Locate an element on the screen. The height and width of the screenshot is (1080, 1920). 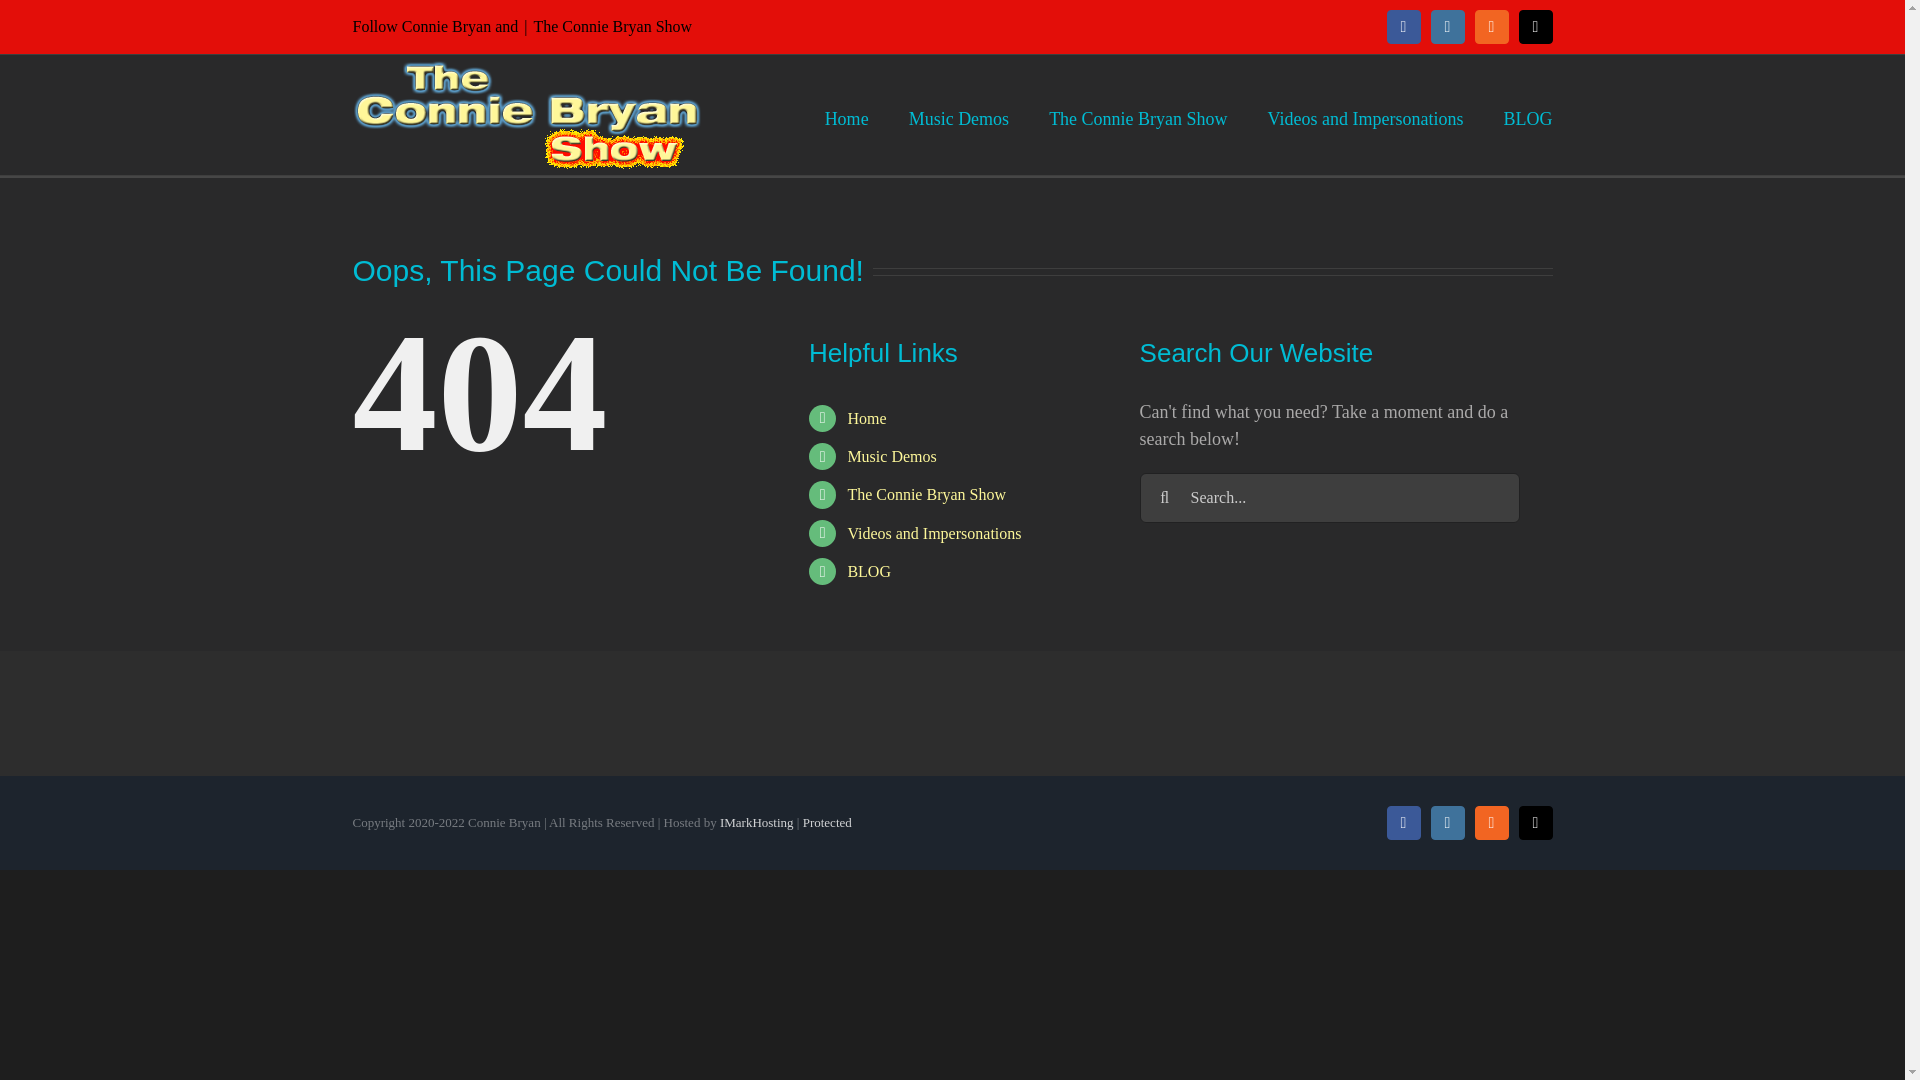
The Connie Bryan Show is located at coordinates (926, 494).